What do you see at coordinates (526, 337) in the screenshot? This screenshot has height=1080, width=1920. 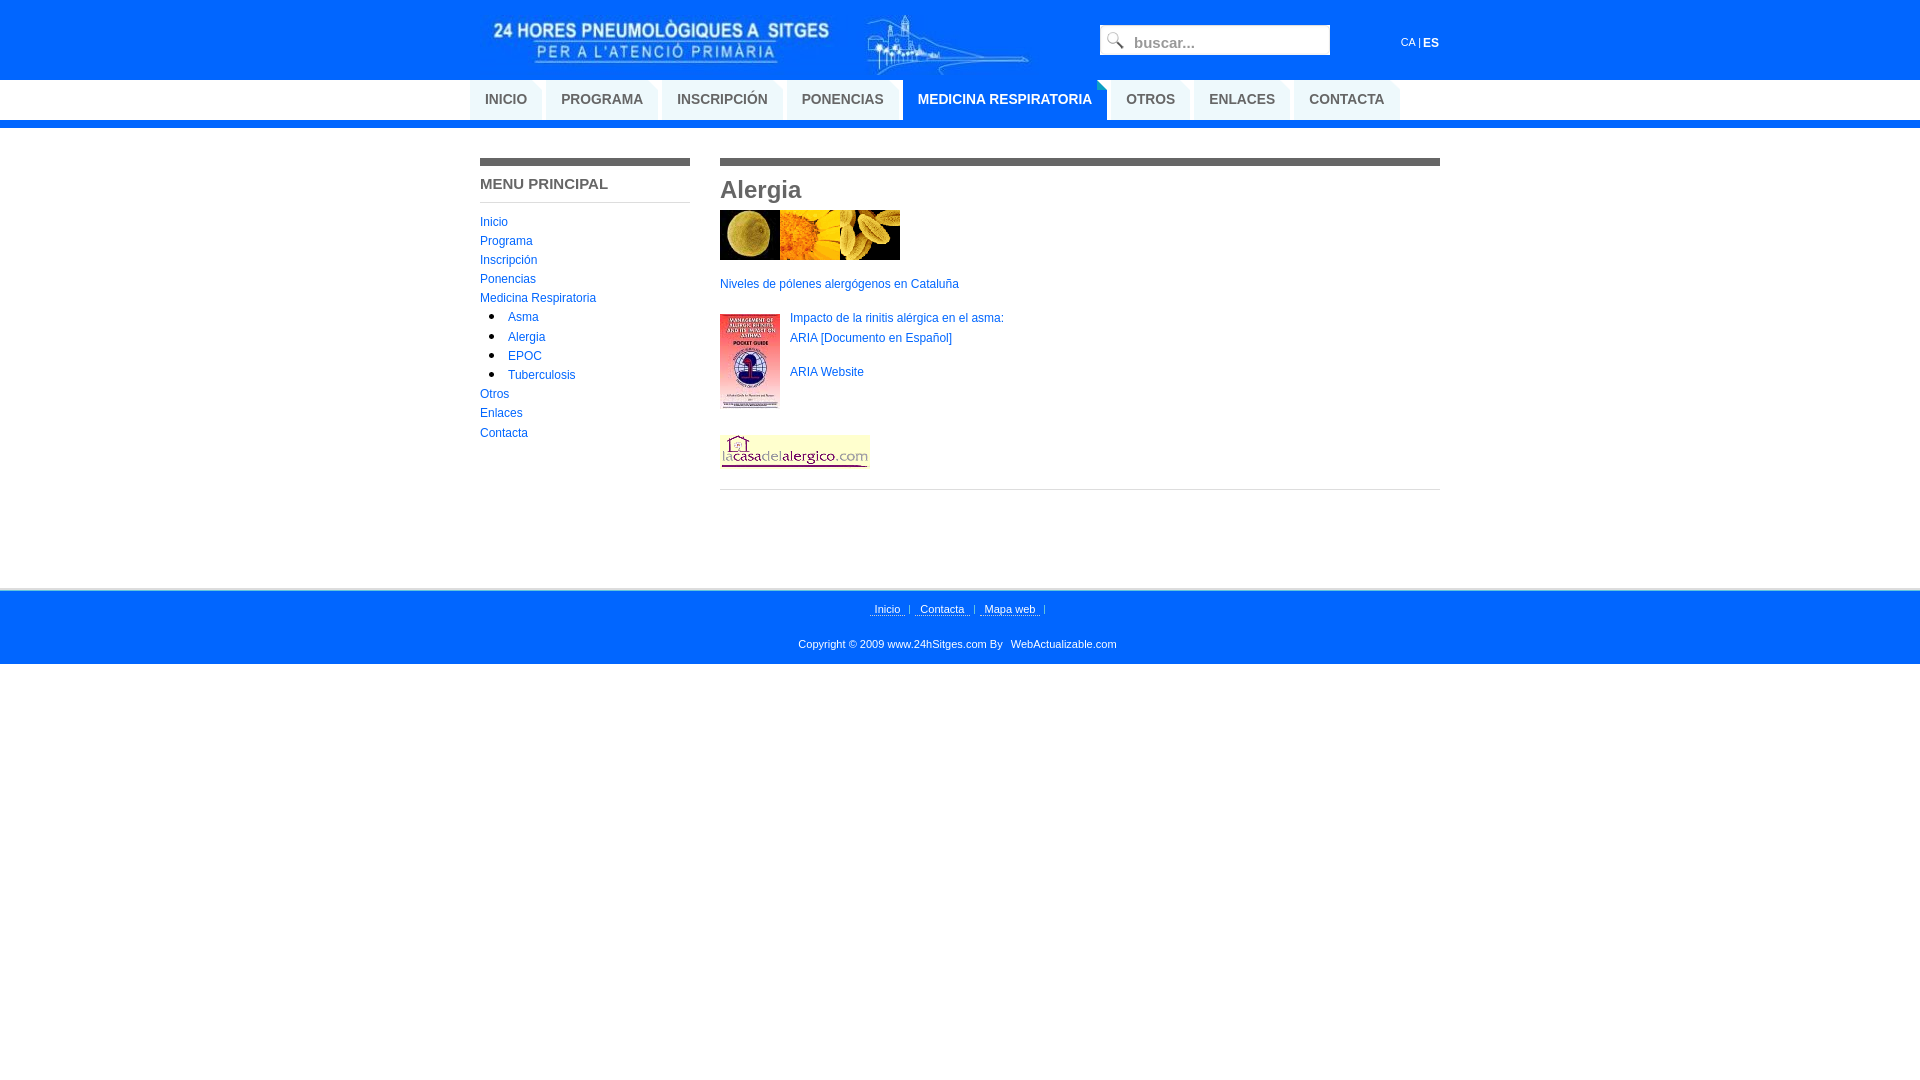 I see `Alergia` at bounding box center [526, 337].